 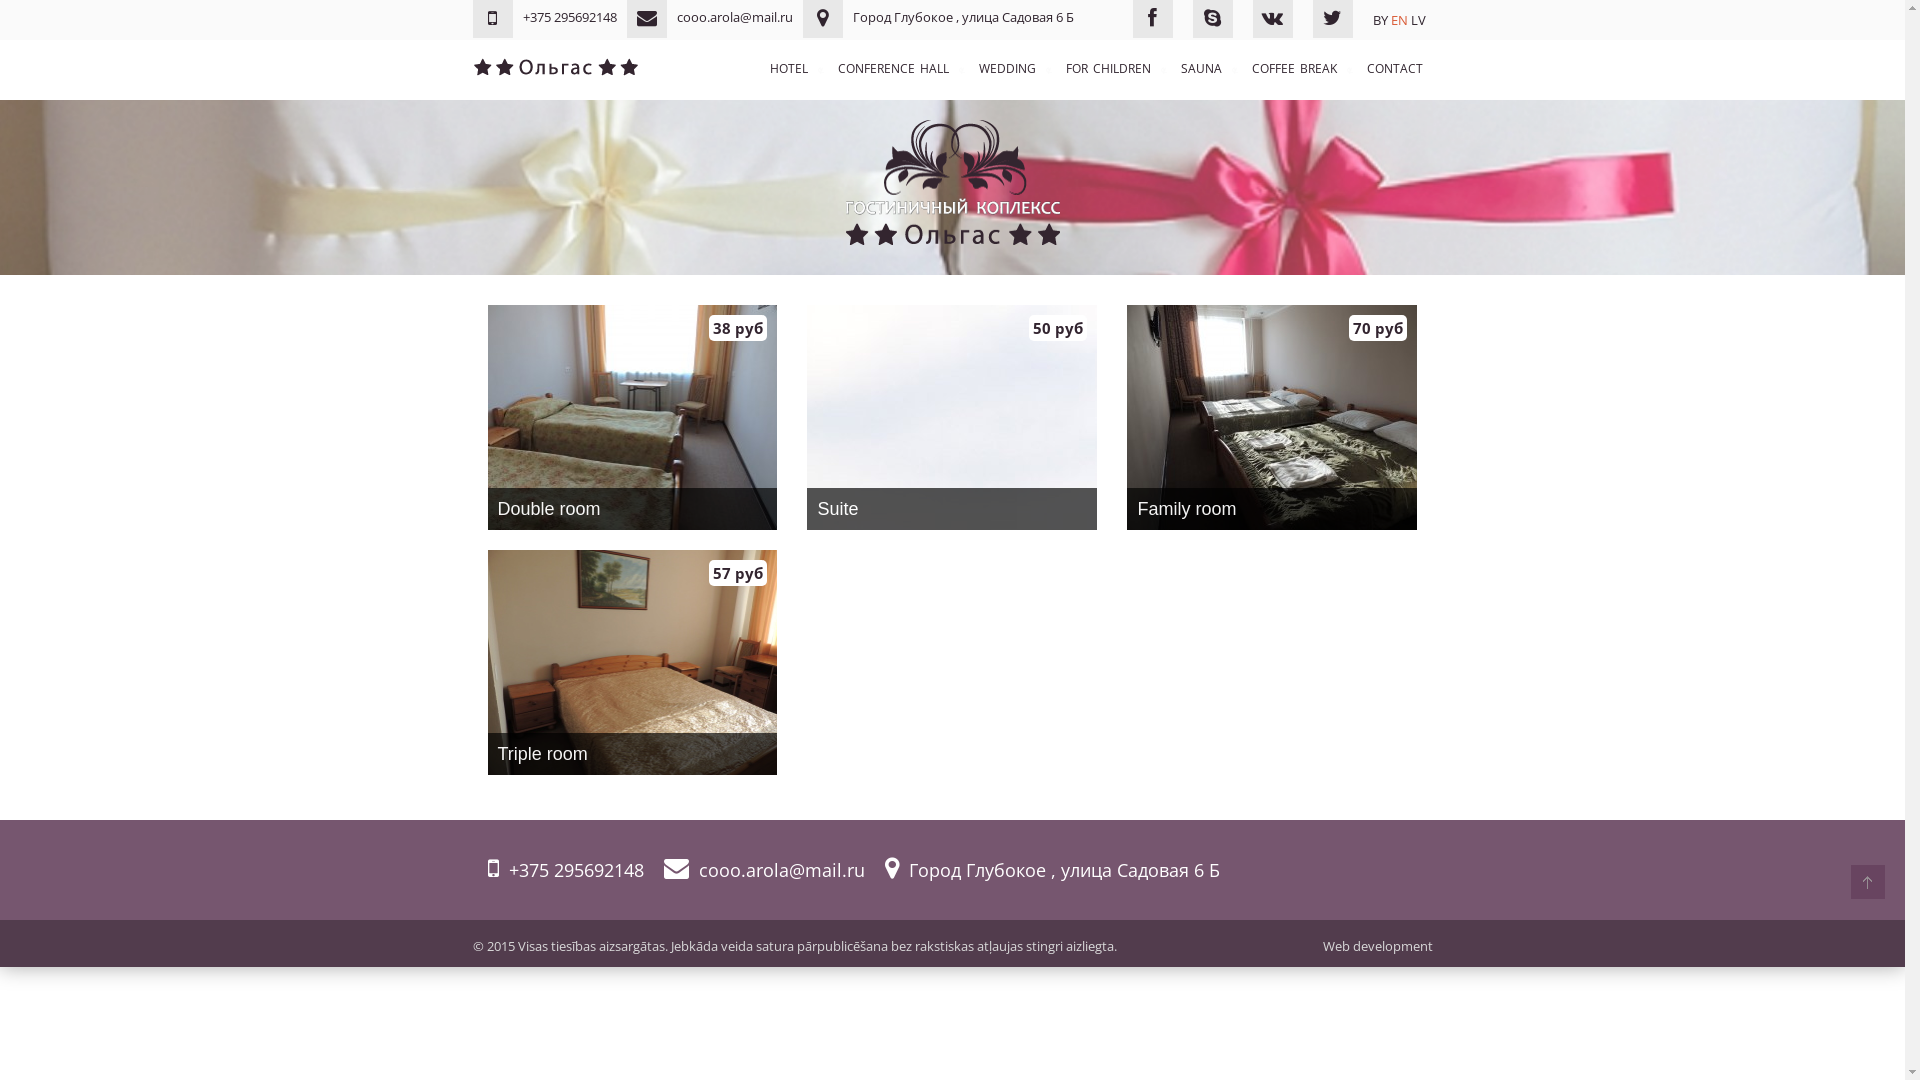 I want to click on cooo.arola@mail.ru, so click(x=764, y=870).